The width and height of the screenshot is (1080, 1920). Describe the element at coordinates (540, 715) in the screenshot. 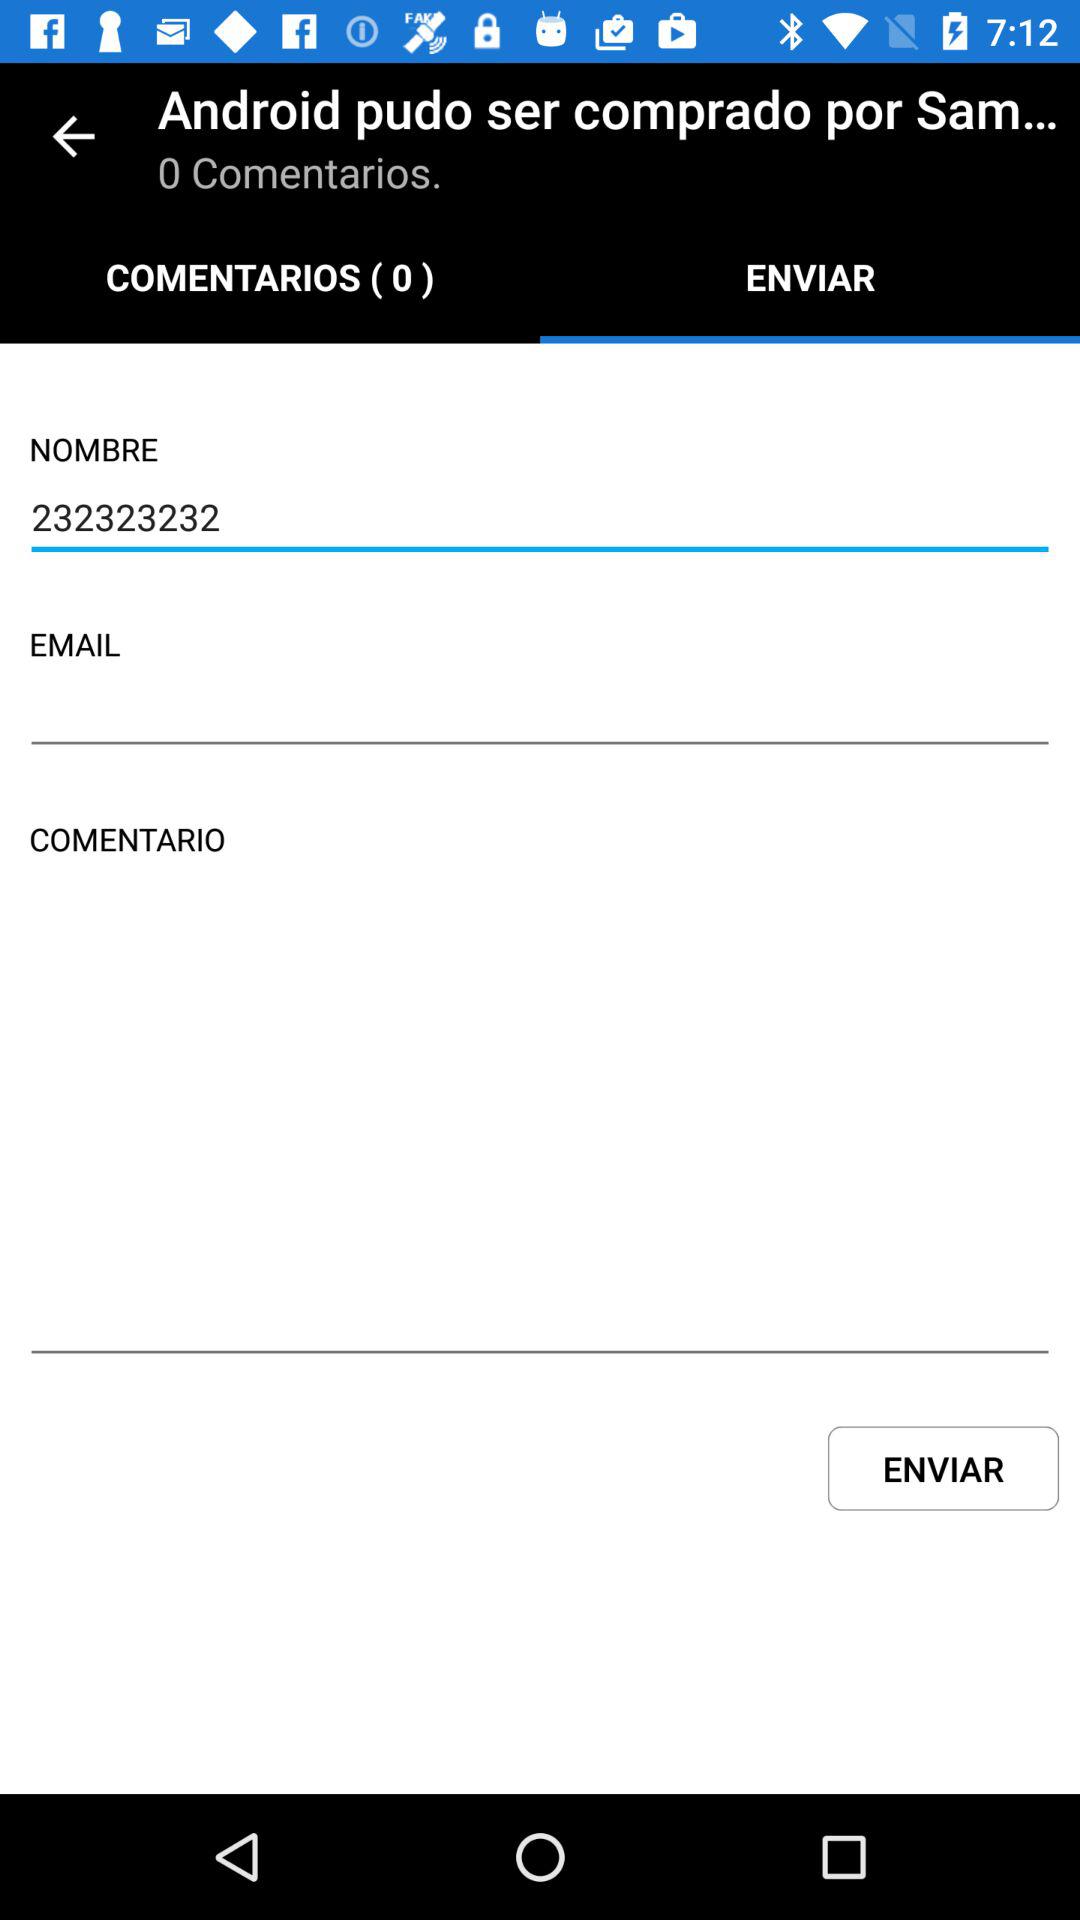

I see `choose item below email` at that location.